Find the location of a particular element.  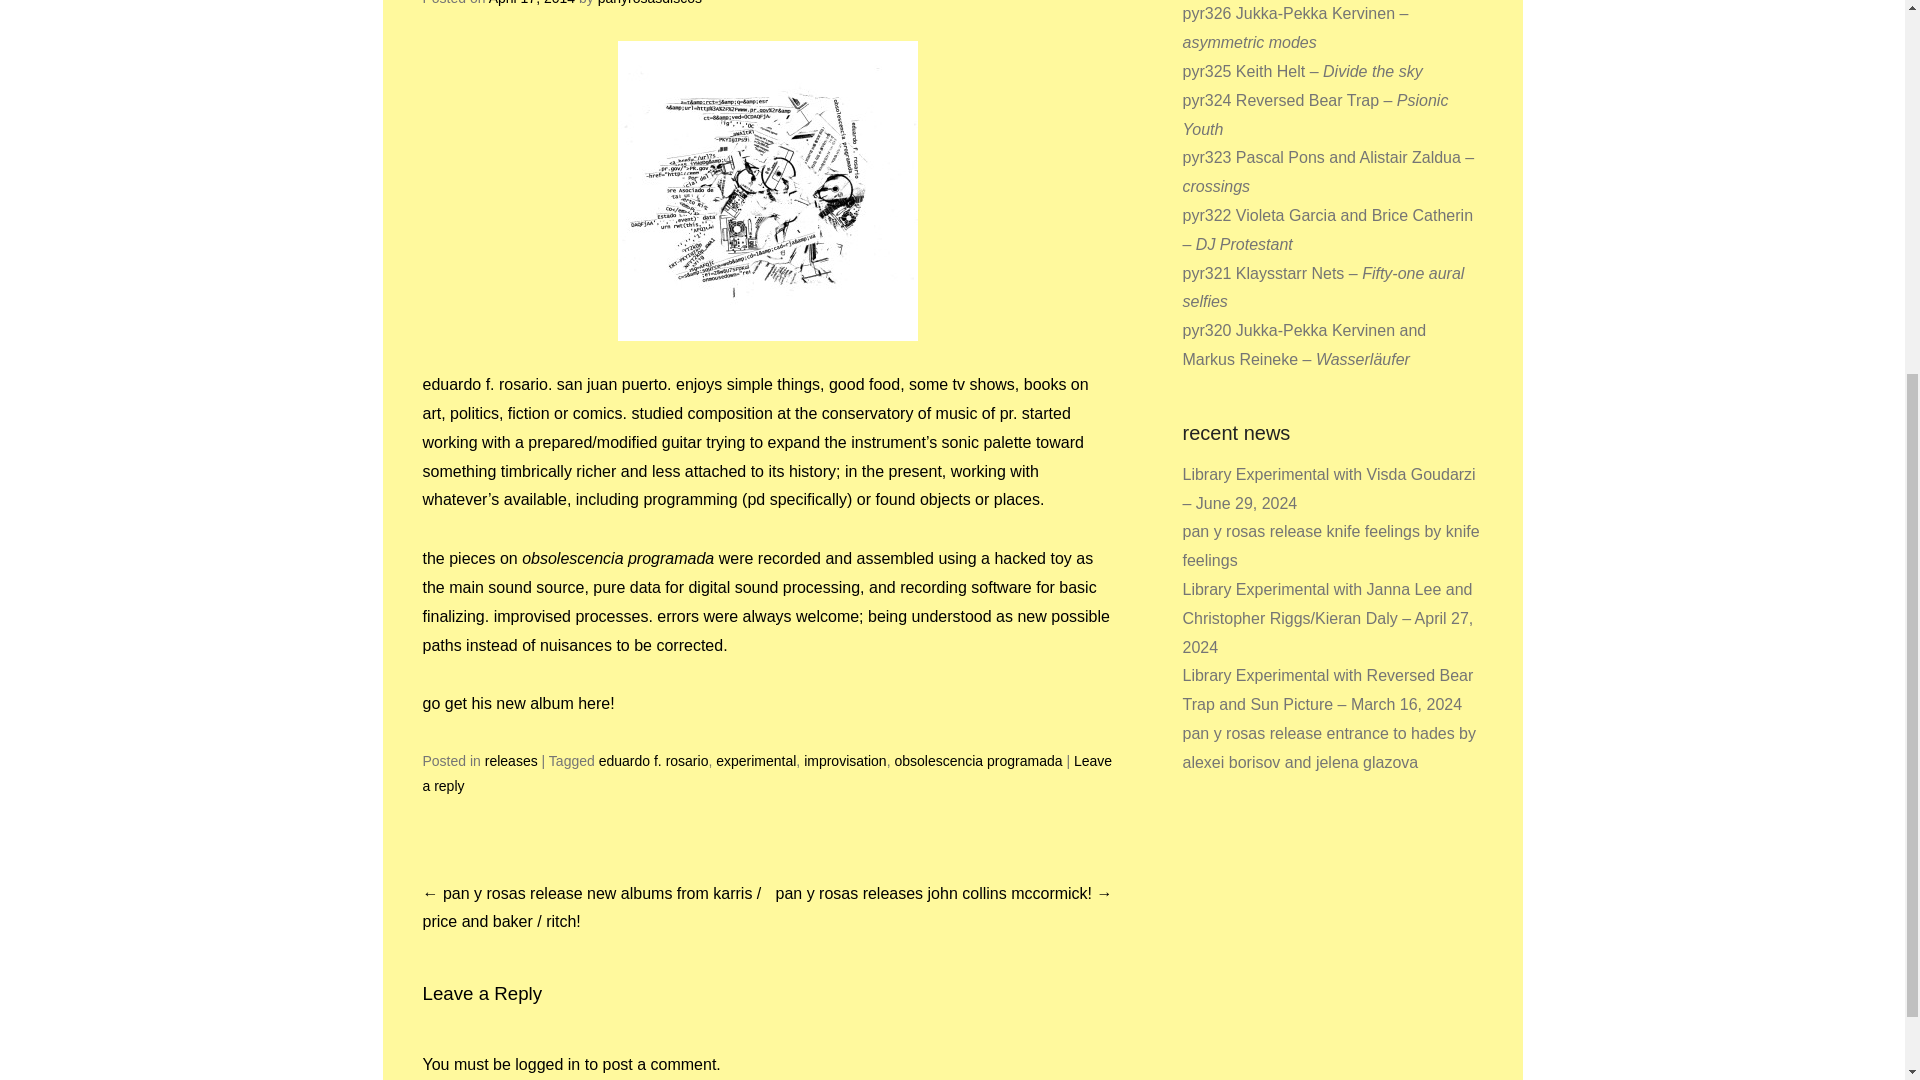

eduardo f. rosario is located at coordinates (654, 760).